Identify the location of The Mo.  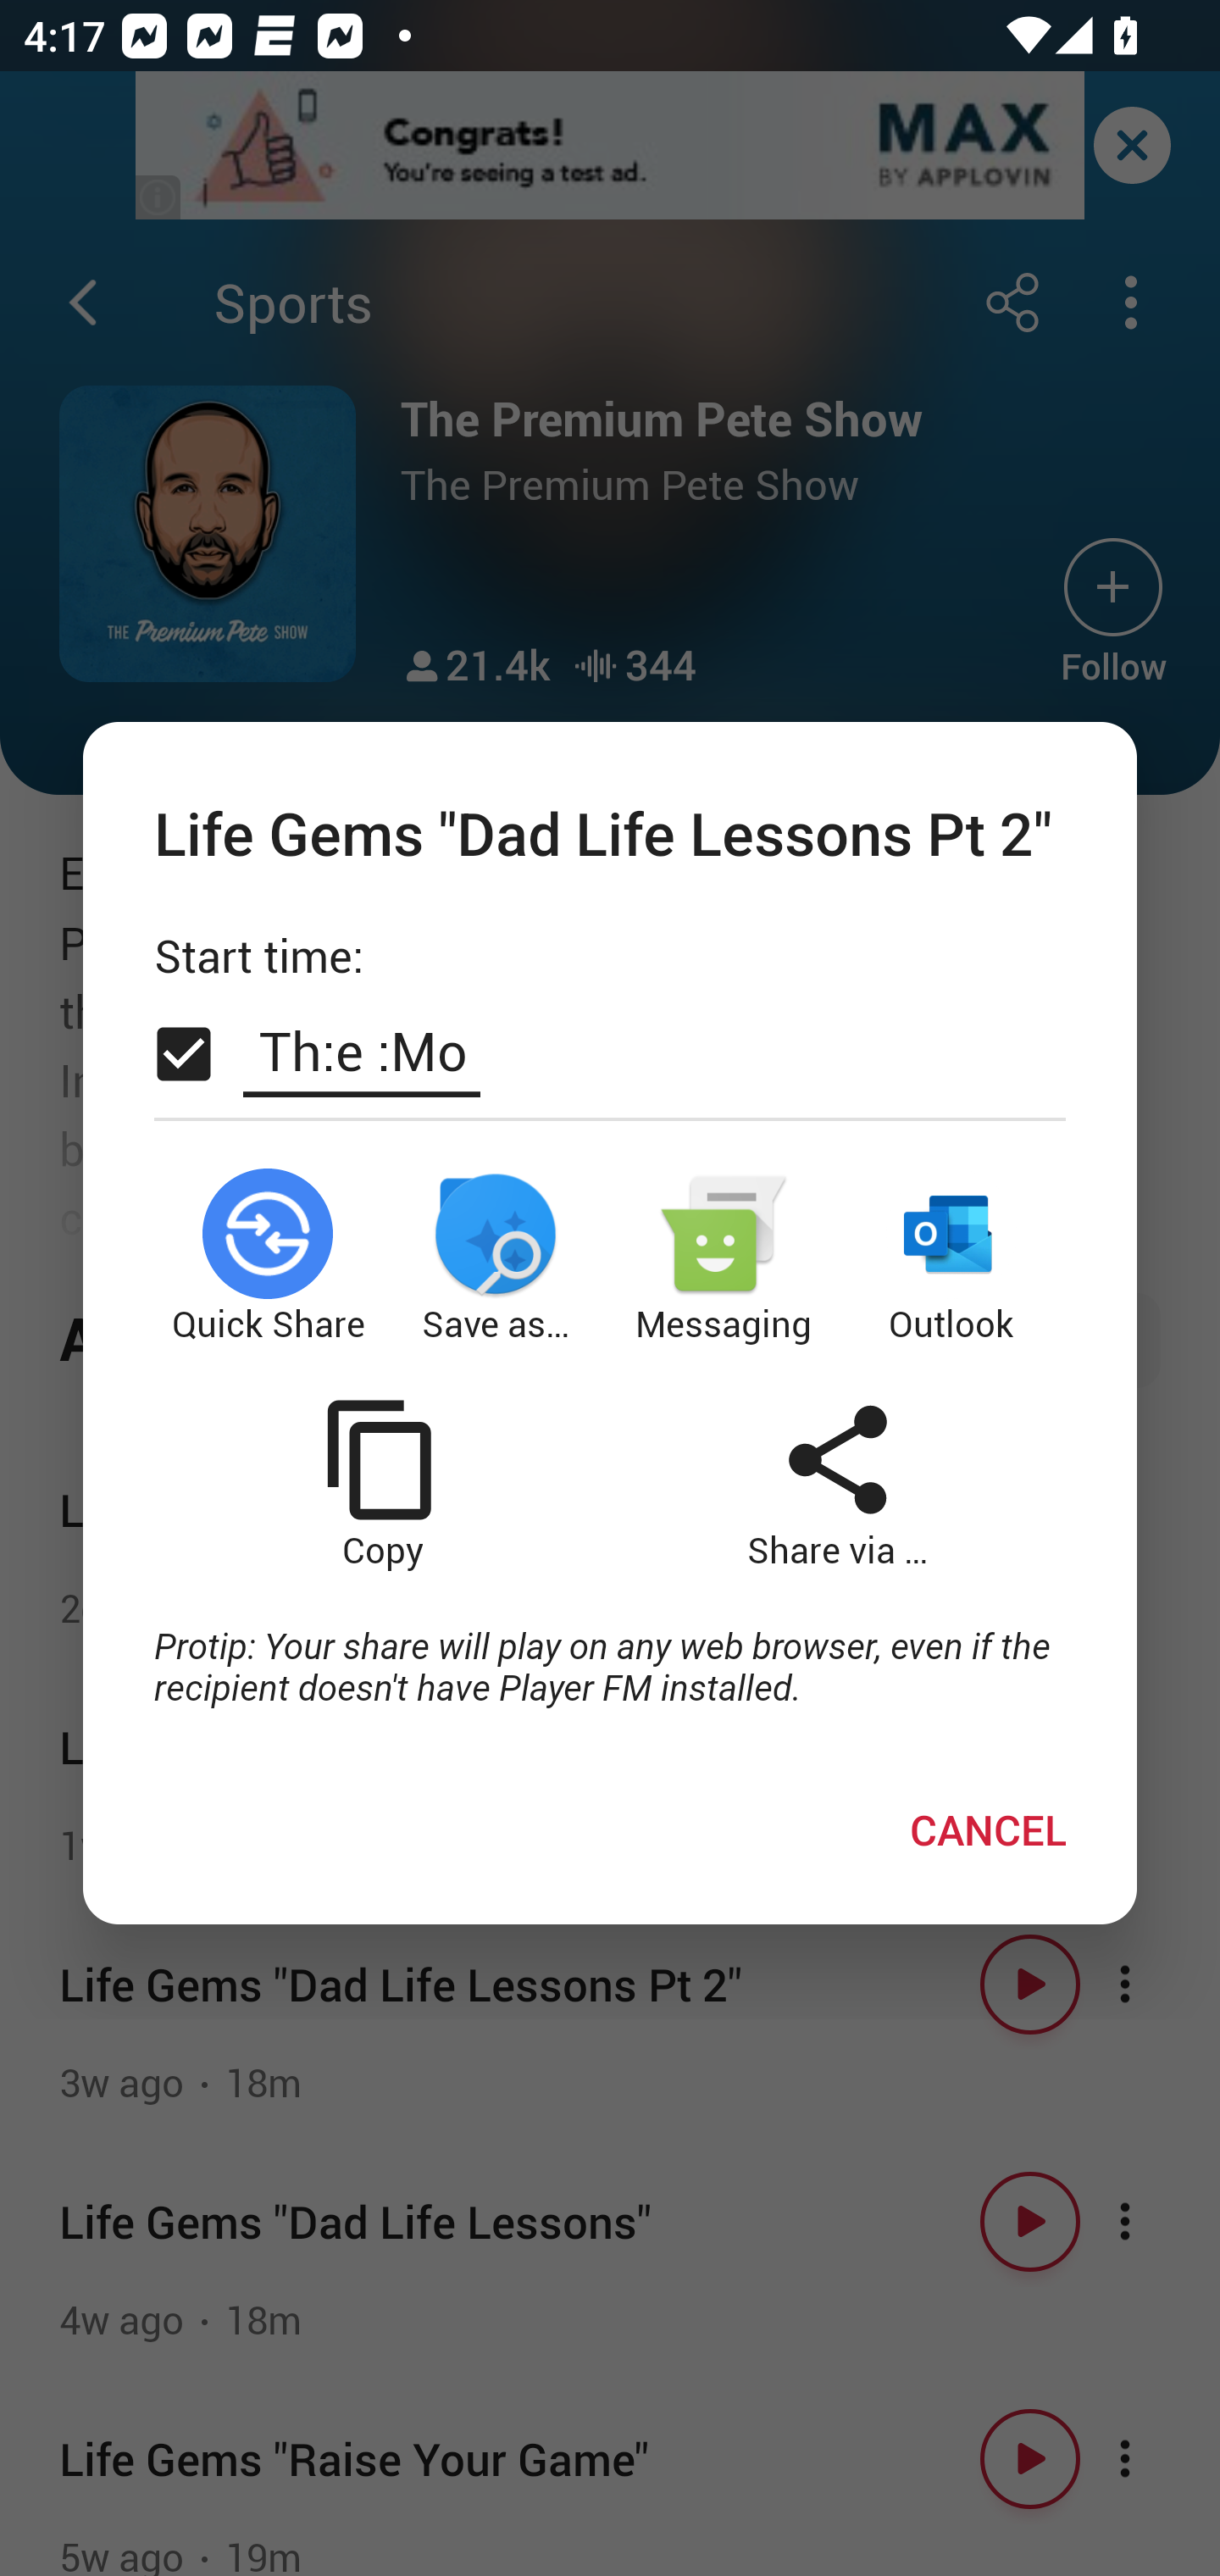
(361, 1051).